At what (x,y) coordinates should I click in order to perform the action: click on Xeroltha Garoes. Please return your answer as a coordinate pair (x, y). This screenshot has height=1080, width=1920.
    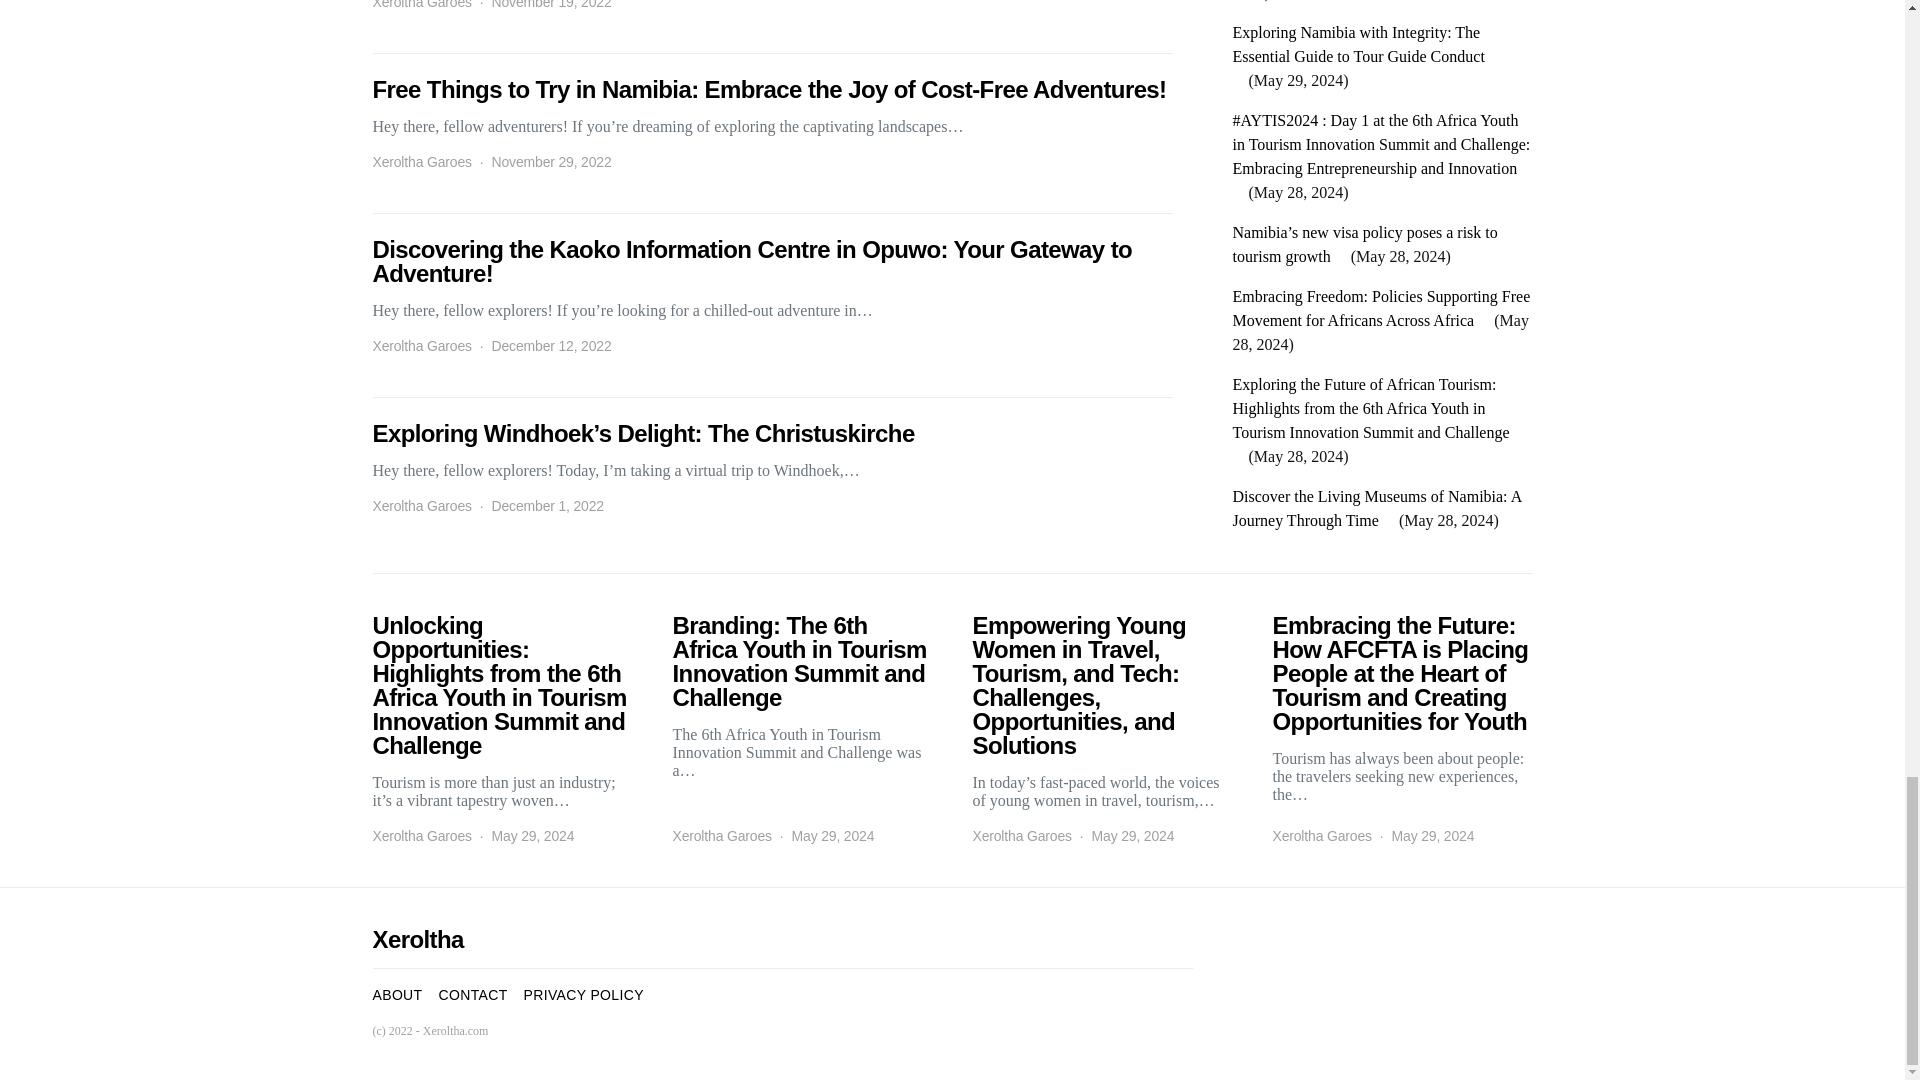
    Looking at the image, I should click on (421, 162).